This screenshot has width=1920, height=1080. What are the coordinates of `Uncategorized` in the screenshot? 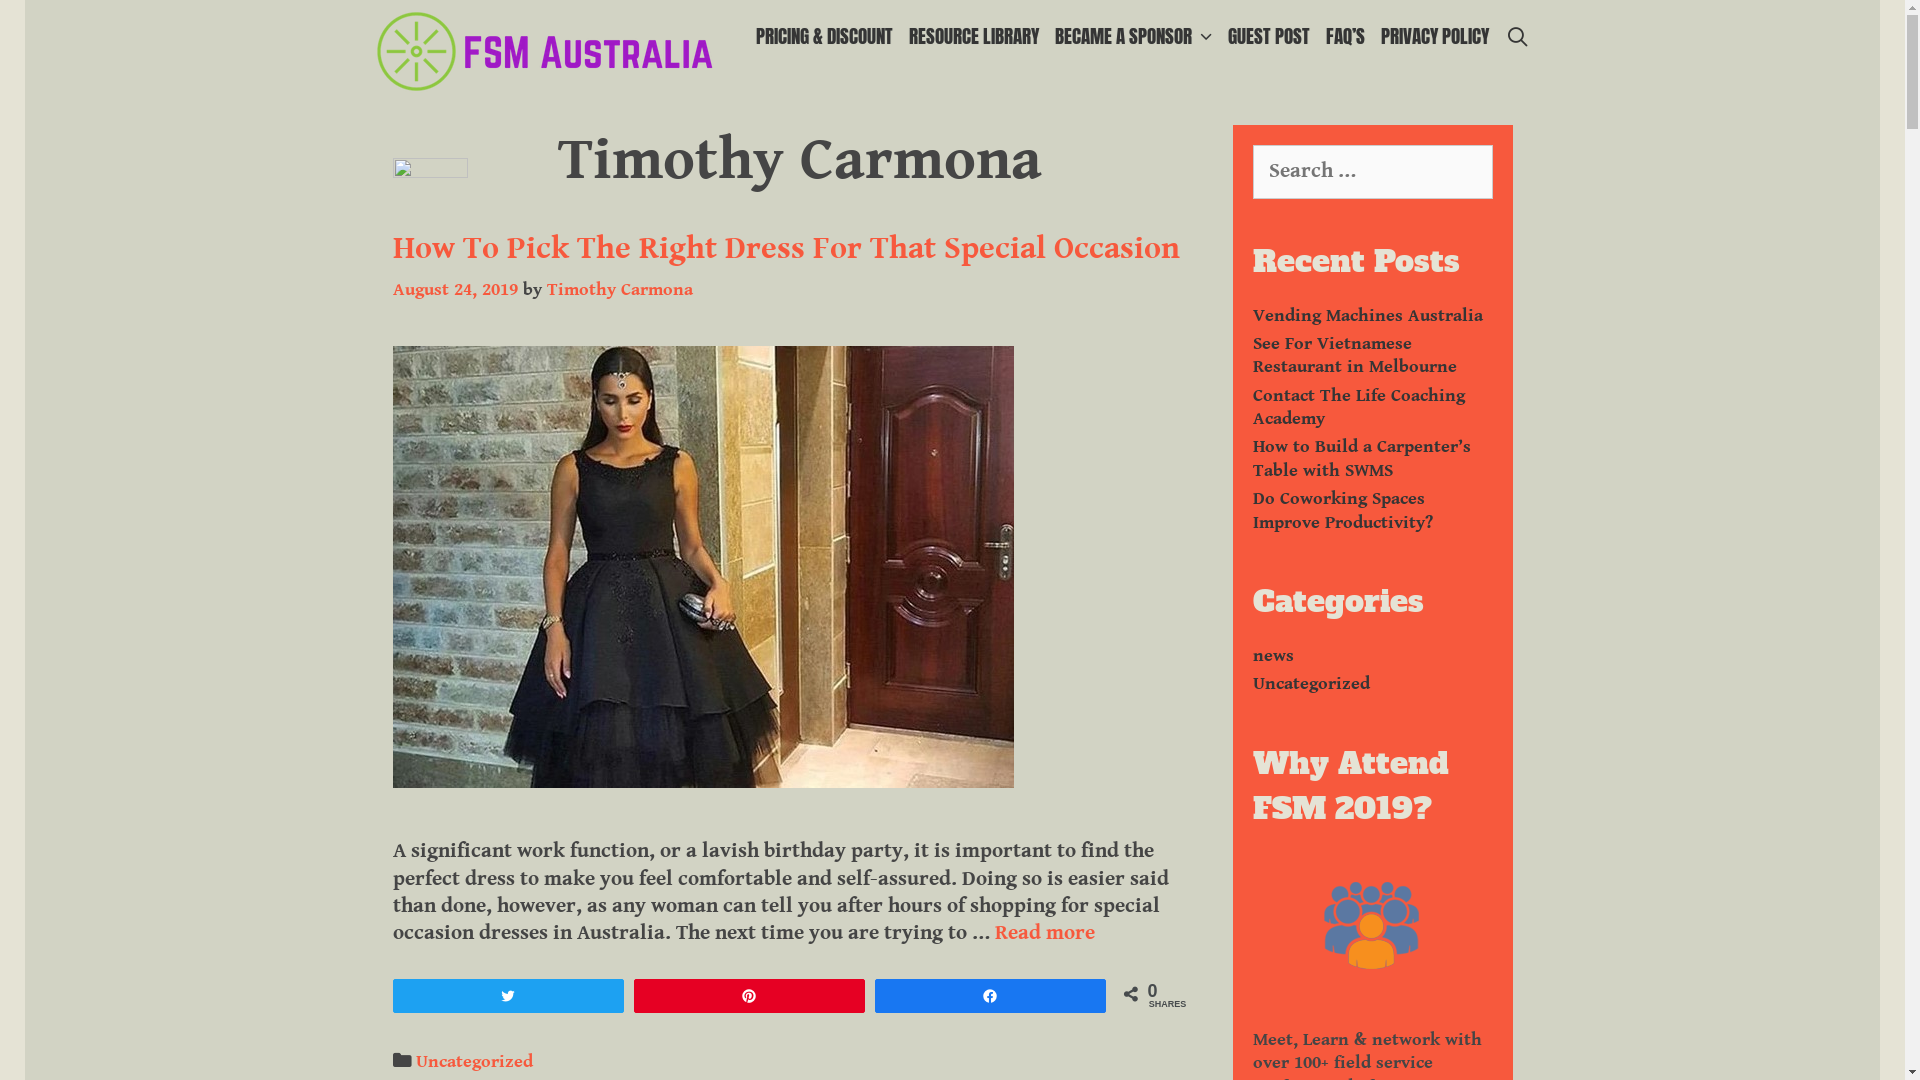 It's located at (1310, 684).